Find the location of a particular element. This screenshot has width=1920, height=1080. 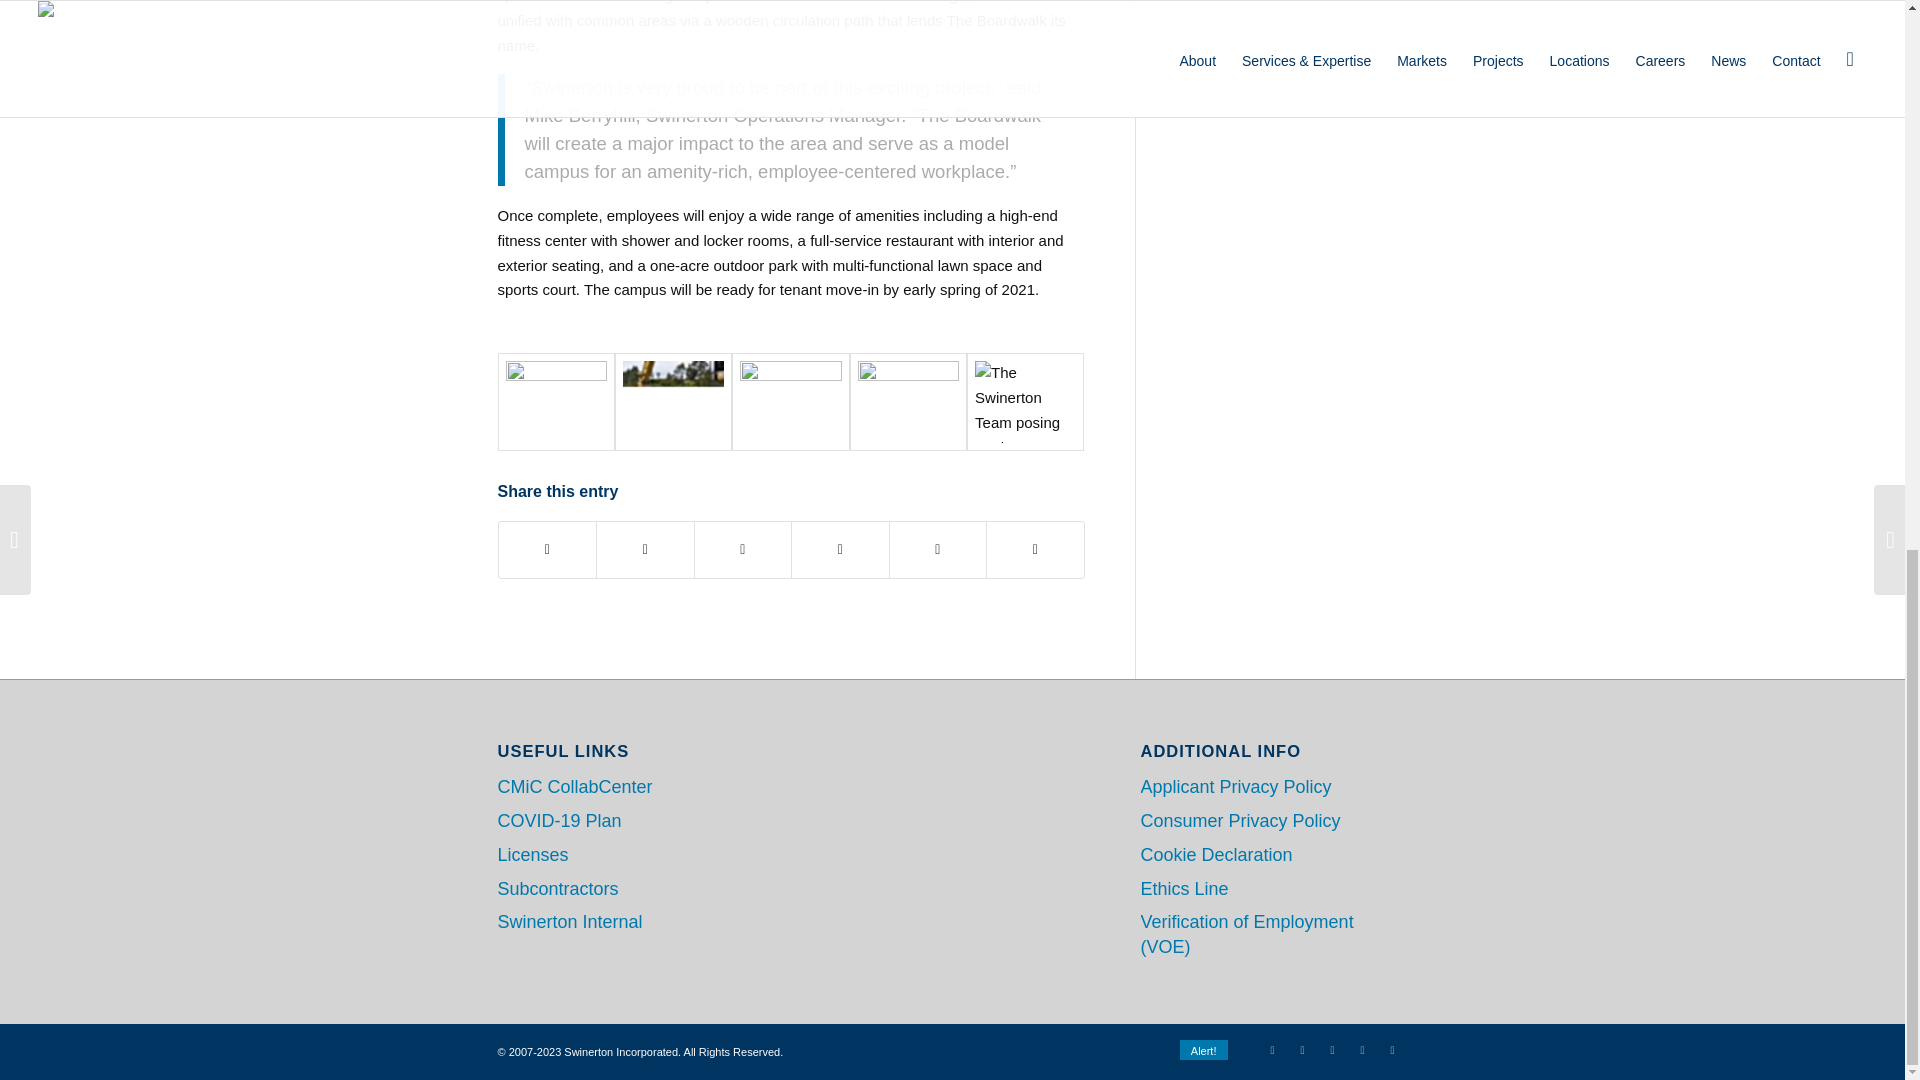

Swinerton-Boardwalk-Groundbreaking-2 is located at coordinates (790, 402).